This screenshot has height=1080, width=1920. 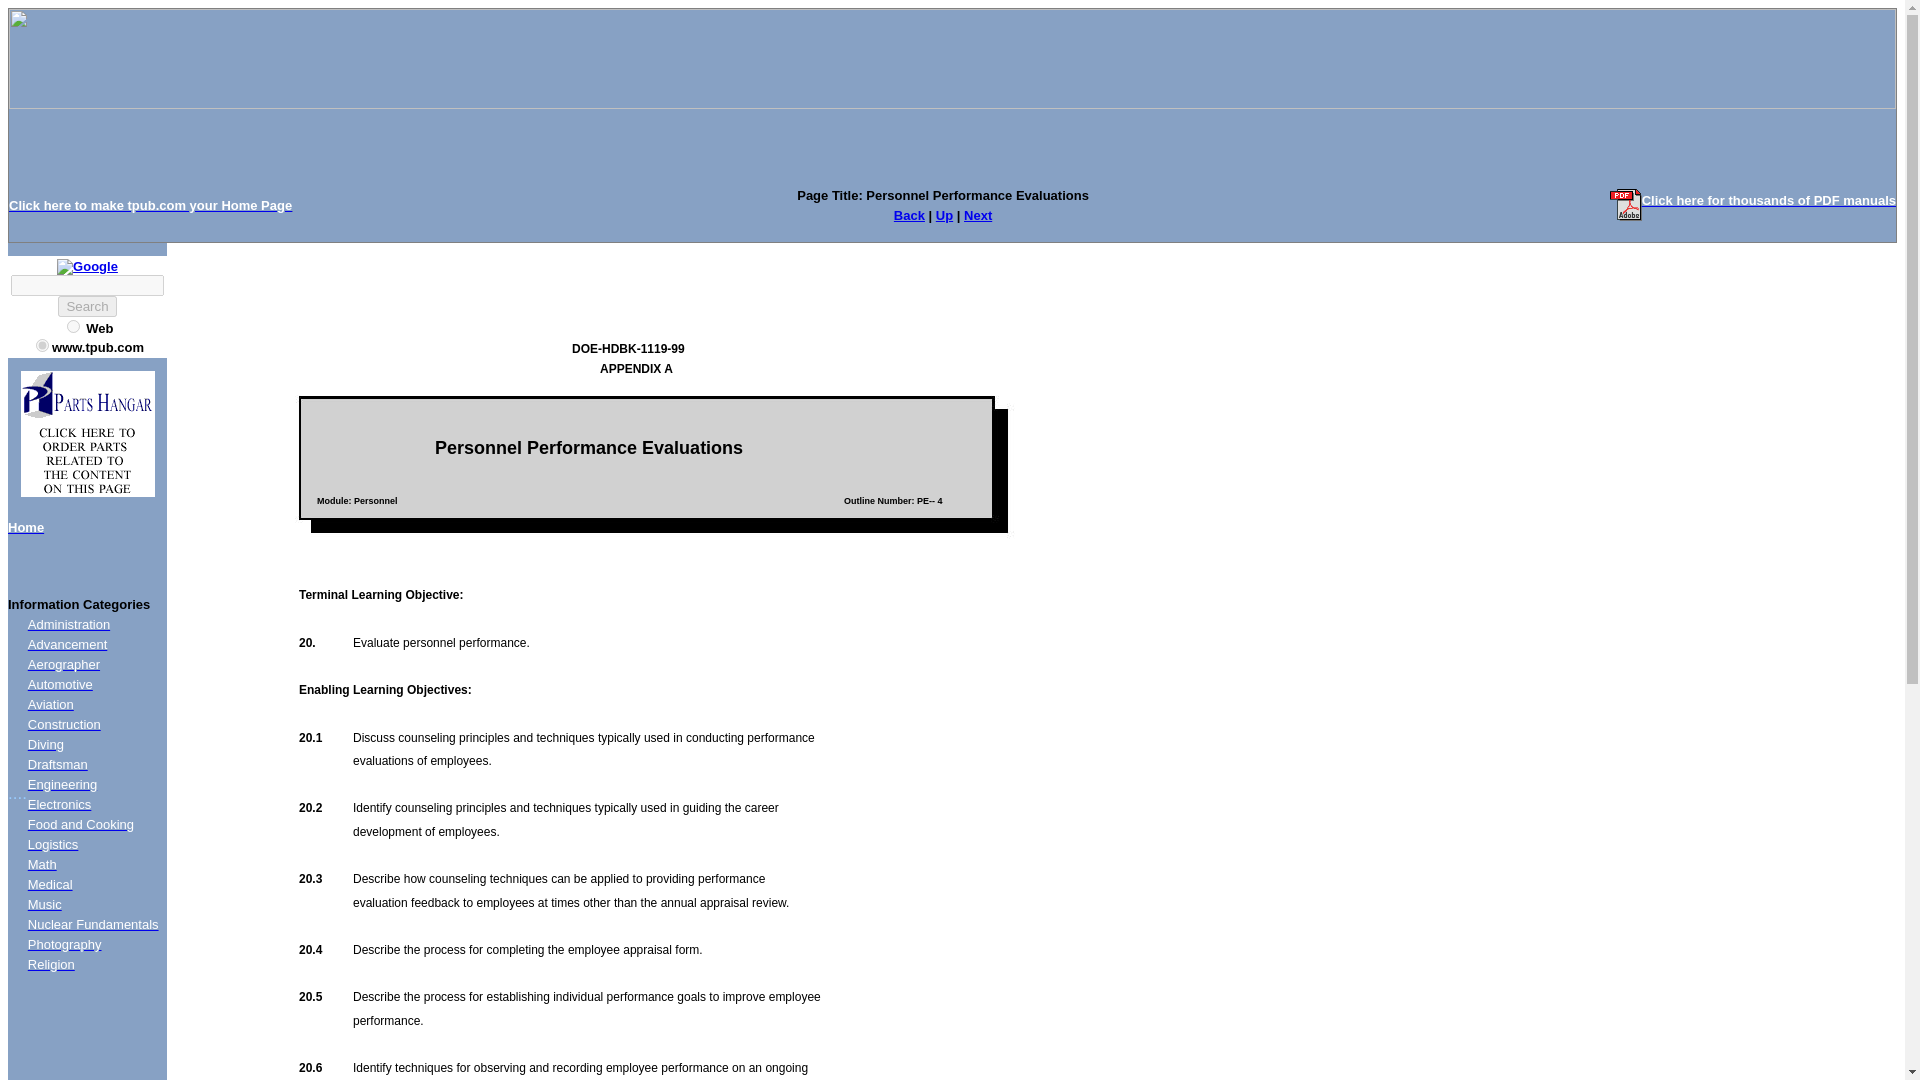 I want to click on Search, so click(x=86, y=306).